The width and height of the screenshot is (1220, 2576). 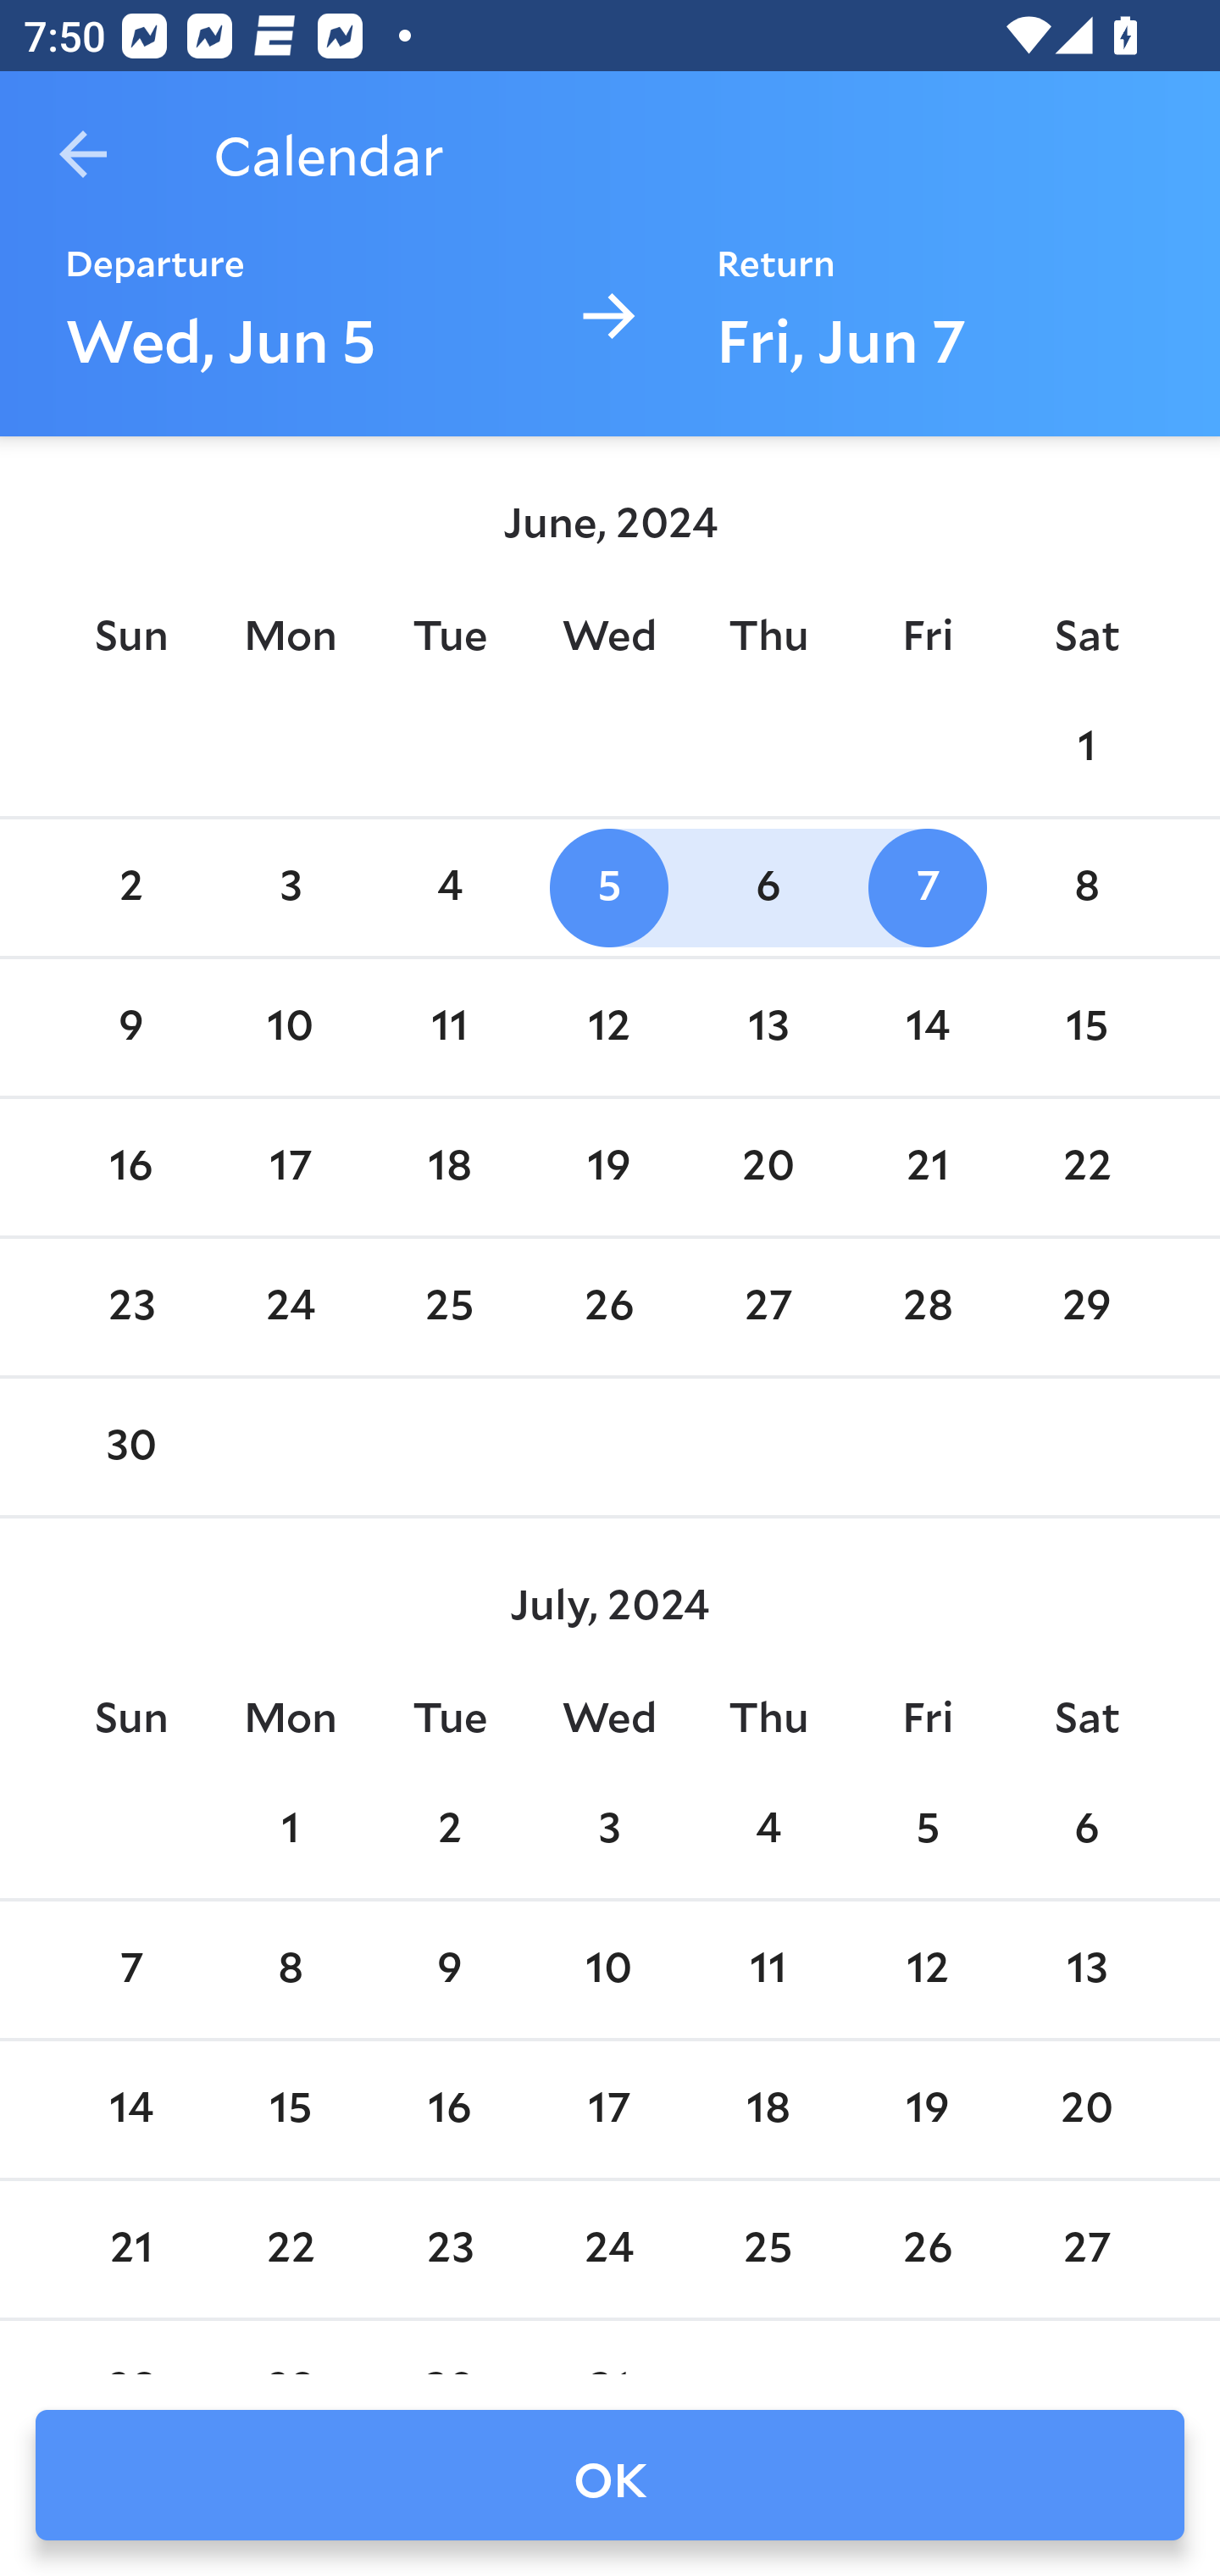 What do you see at coordinates (83, 154) in the screenshot?
I see `Navigate up` at bounding box center [83, 154].